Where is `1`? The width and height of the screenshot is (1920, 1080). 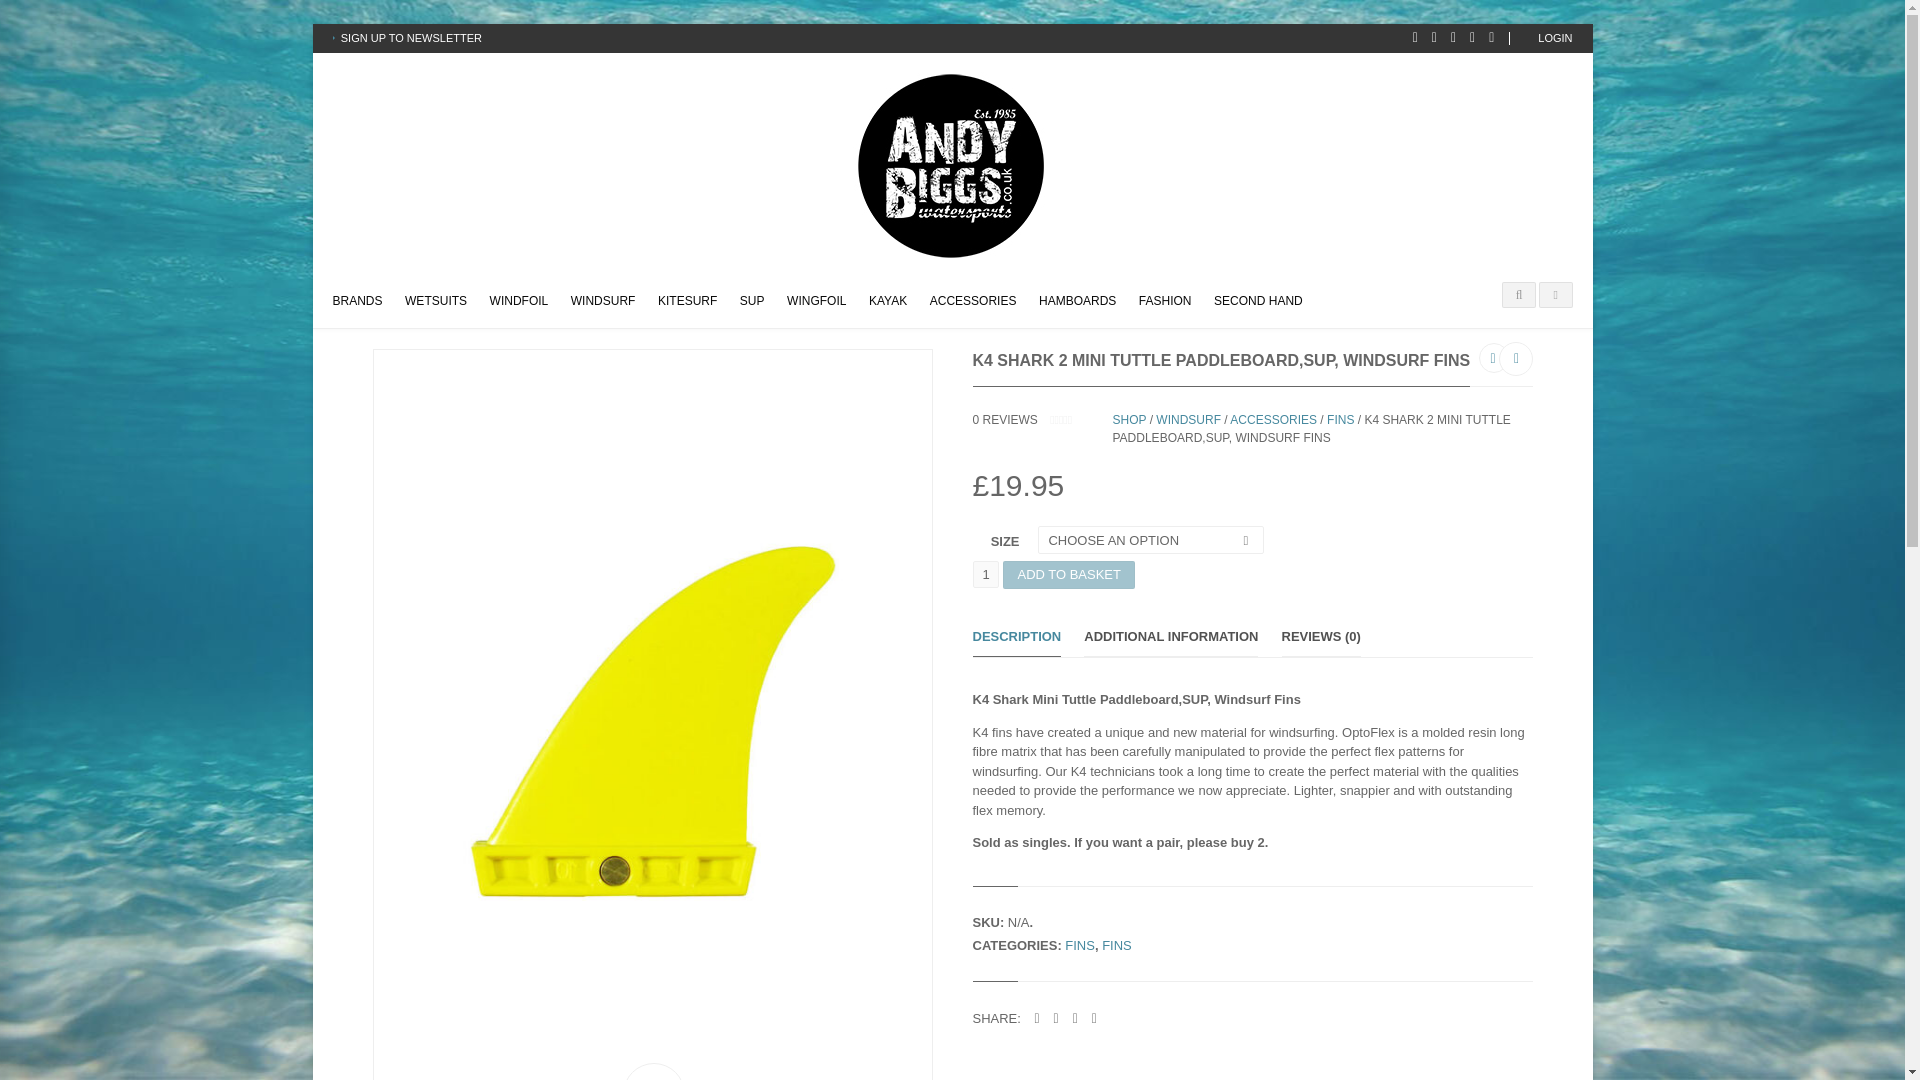
1 is located at coordinates (984, 574).